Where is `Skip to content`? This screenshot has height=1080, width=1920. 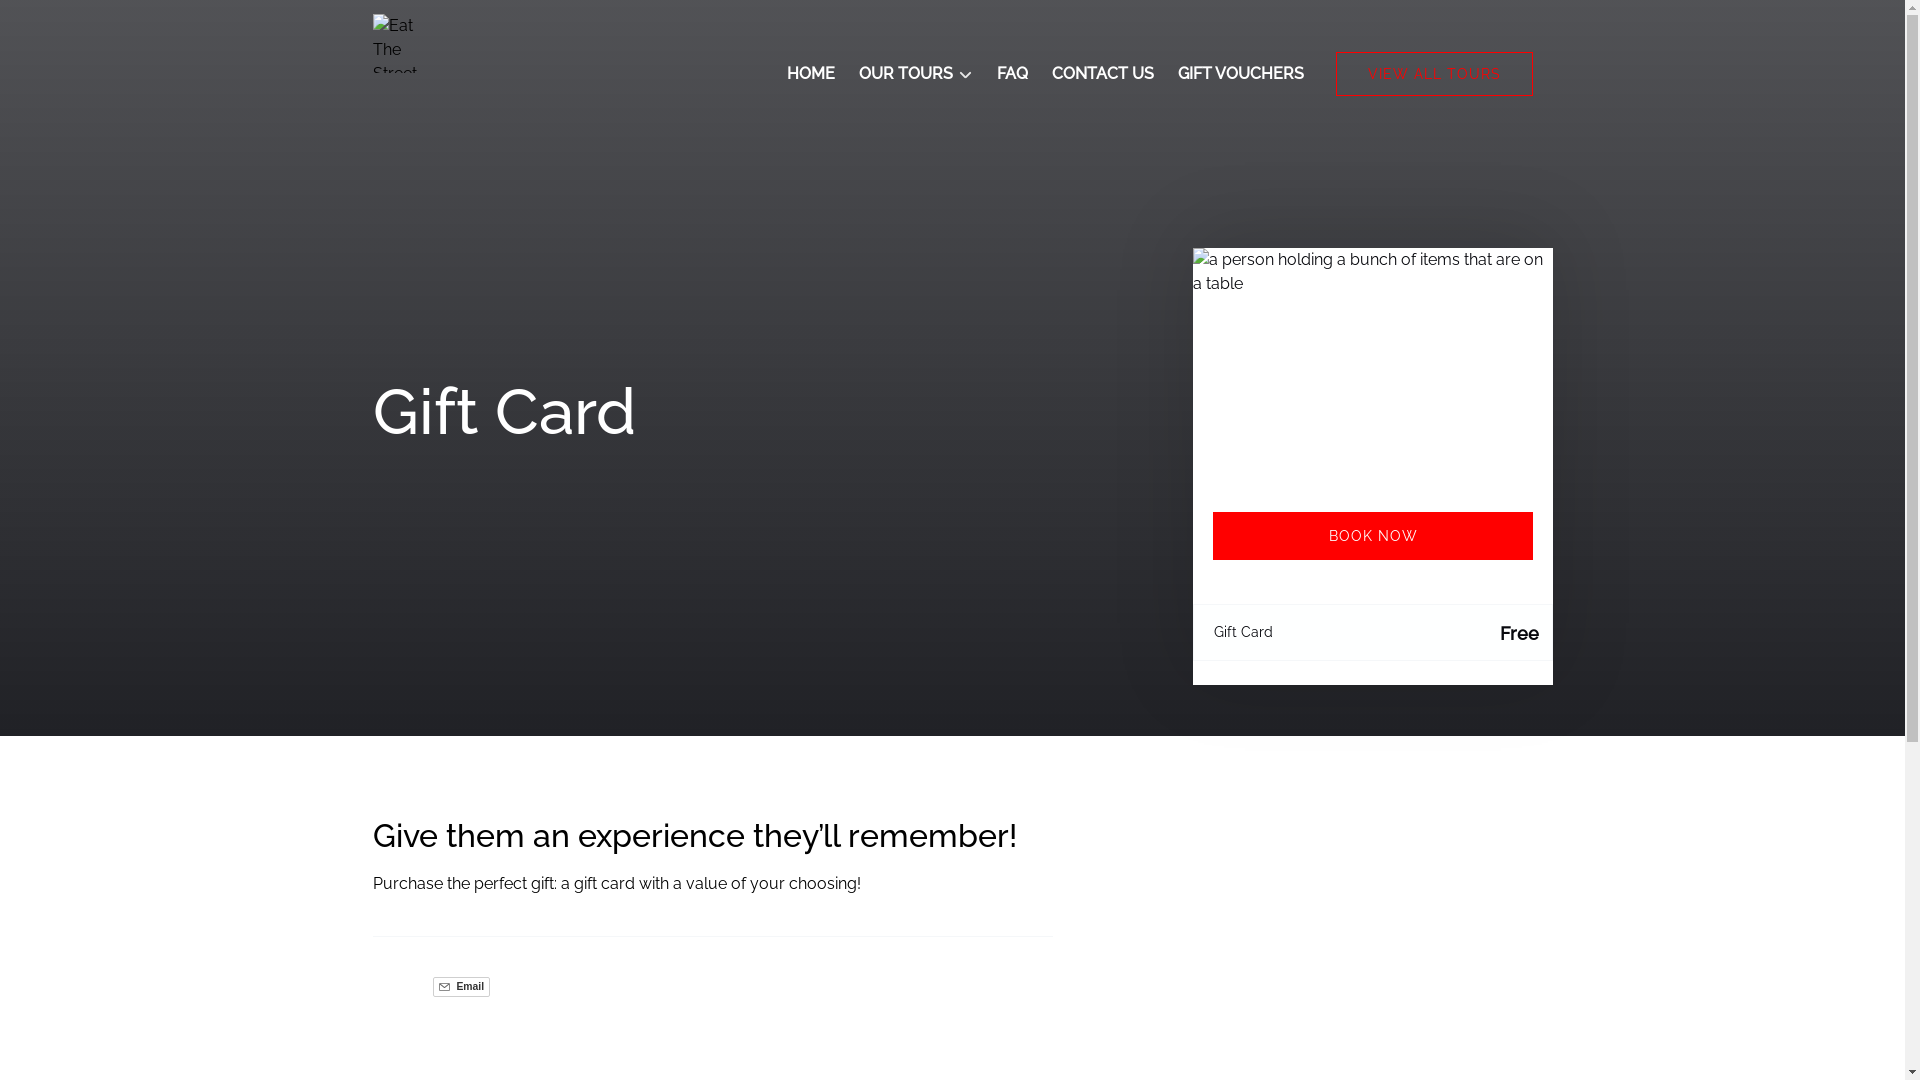
Skip to content is located at coordinates (65, 22).